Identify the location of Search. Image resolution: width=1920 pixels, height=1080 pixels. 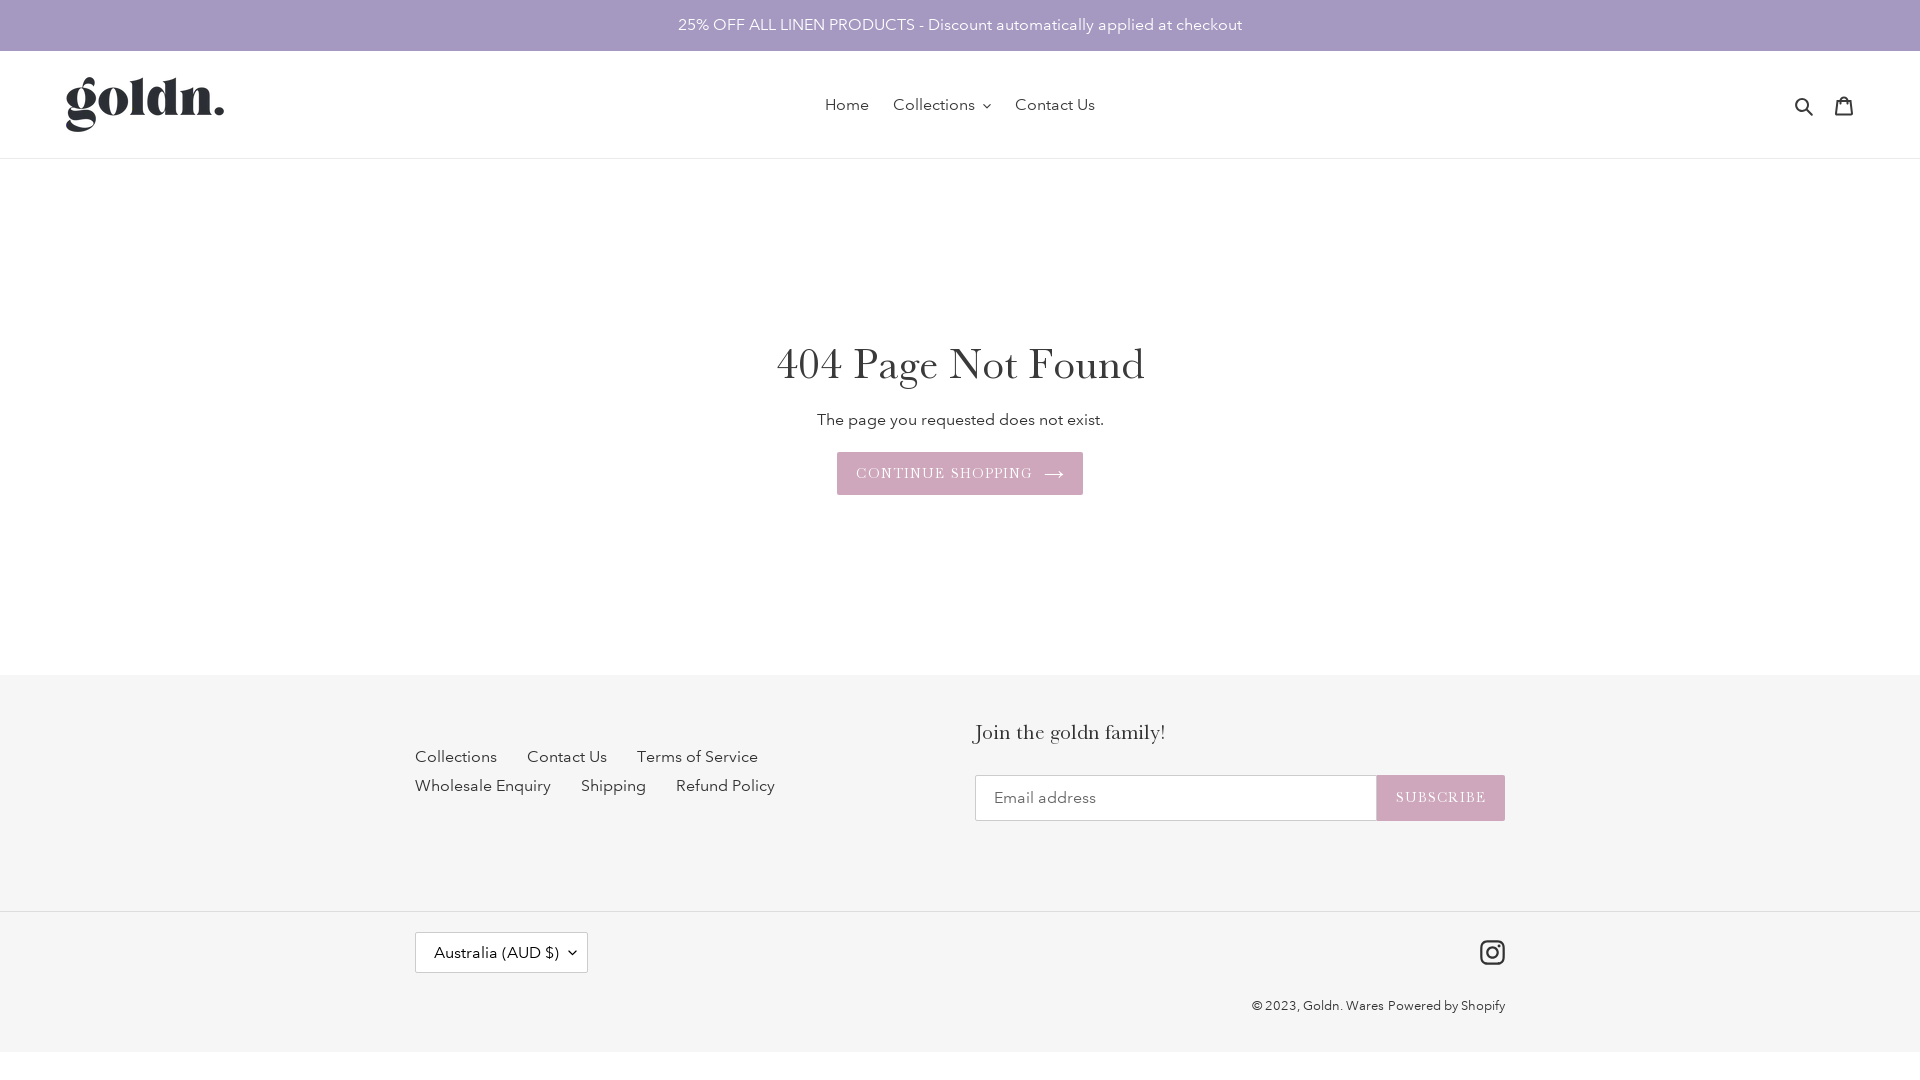
(1806, 105).